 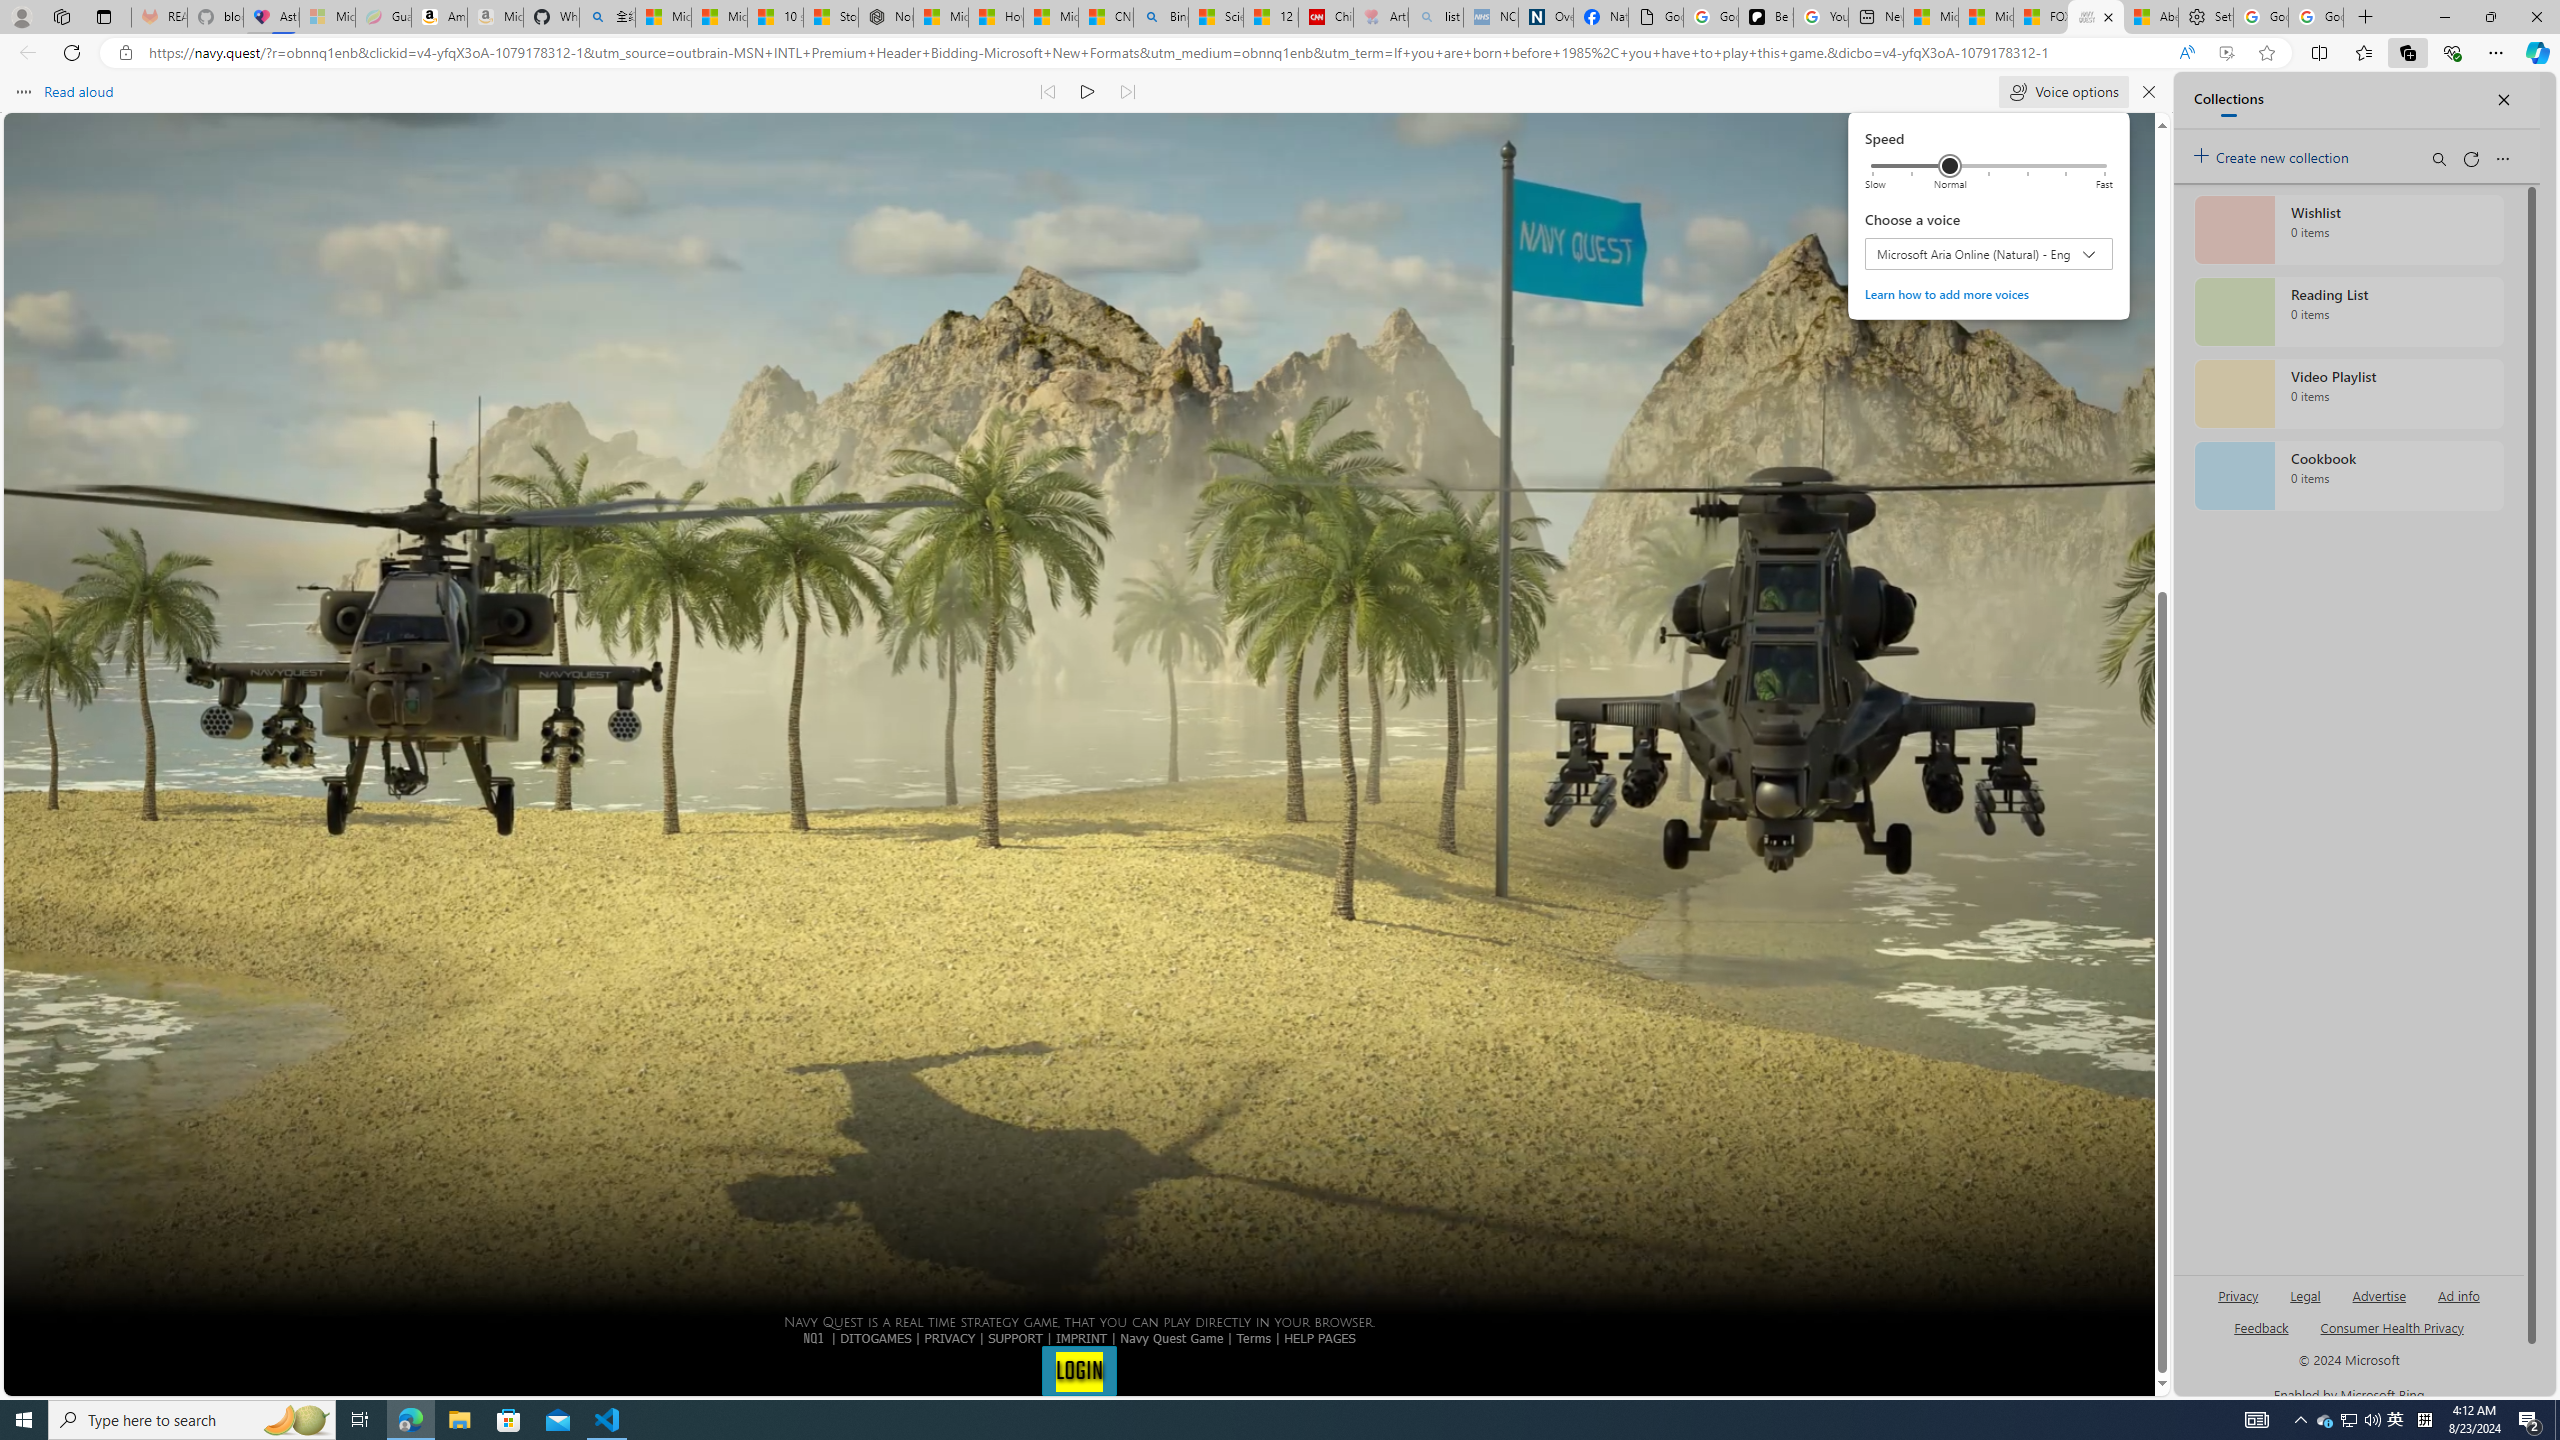 I want to click on Show desktop, so click(x=2557, y=1420).